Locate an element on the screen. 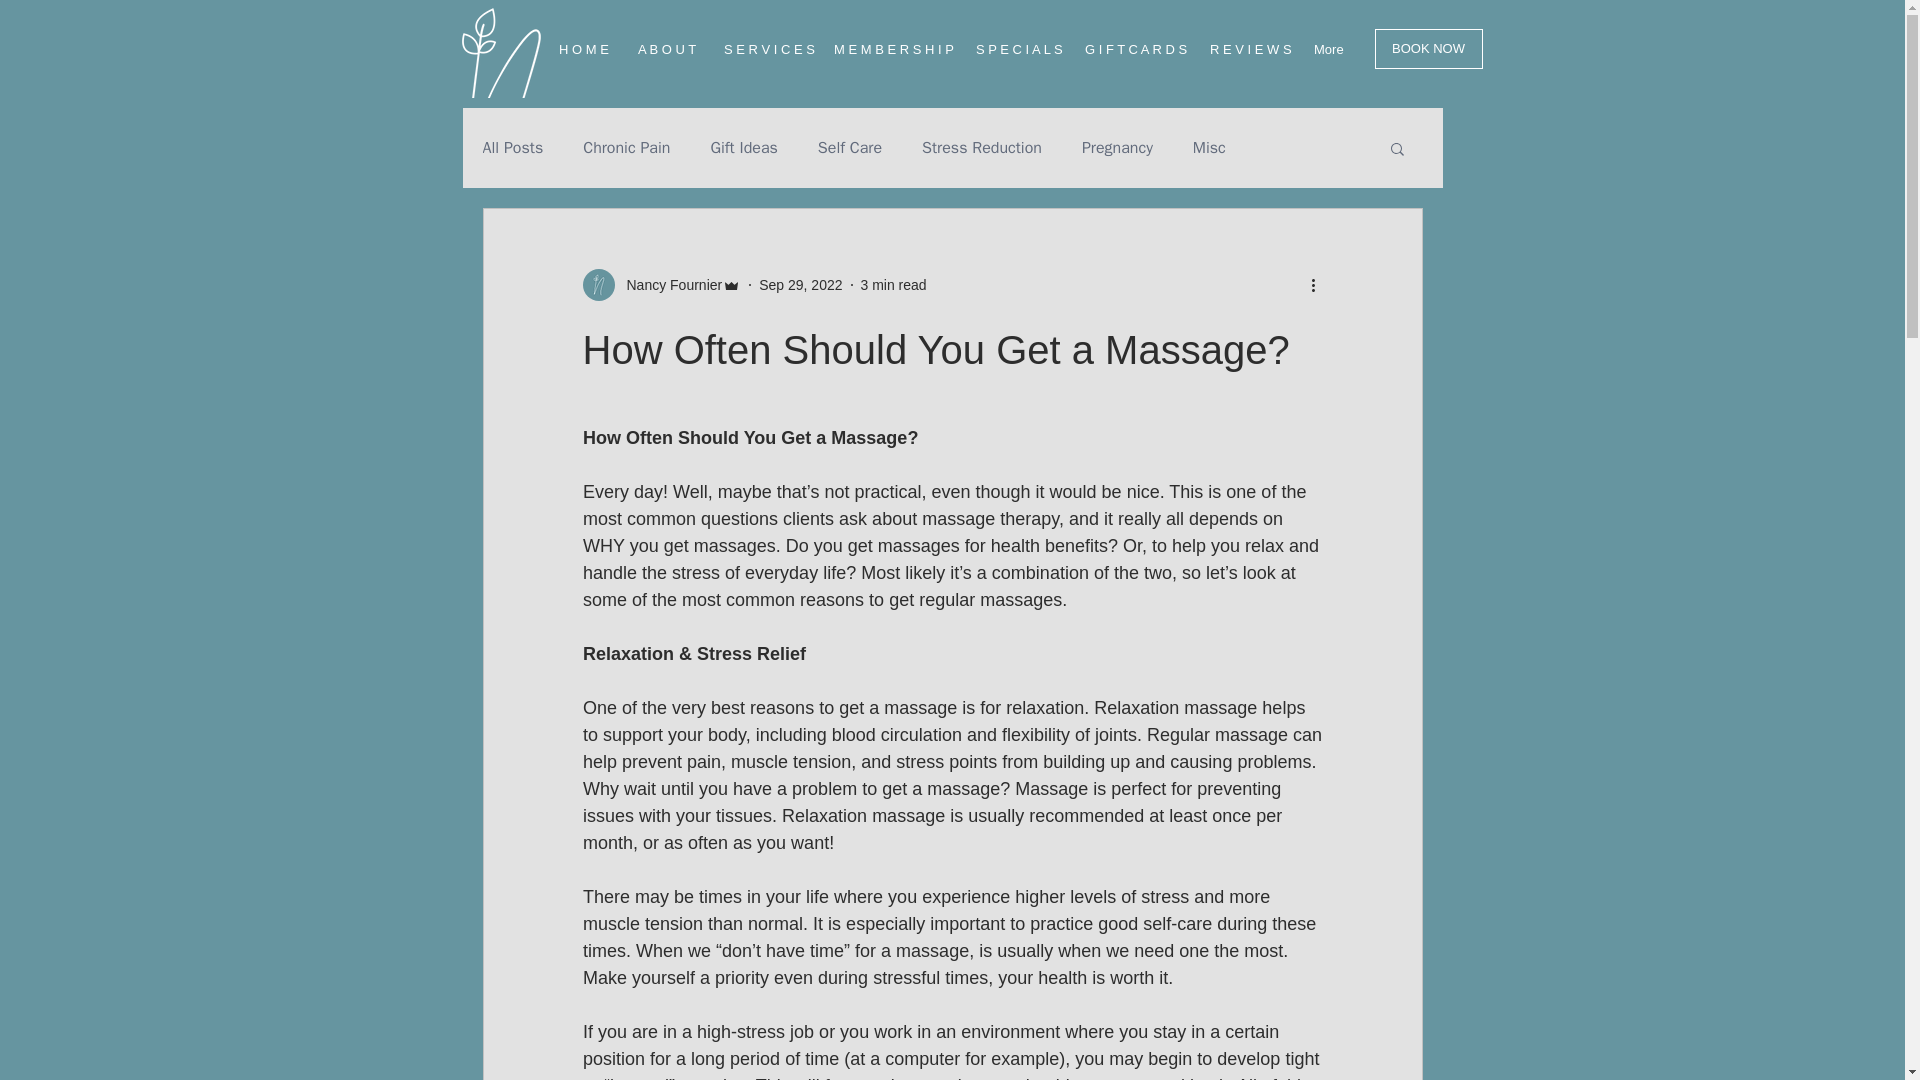 Image resolution: width=1920 pixels, height=1080 pixels. S E R V I C E S is located at coordinates (764, 49).